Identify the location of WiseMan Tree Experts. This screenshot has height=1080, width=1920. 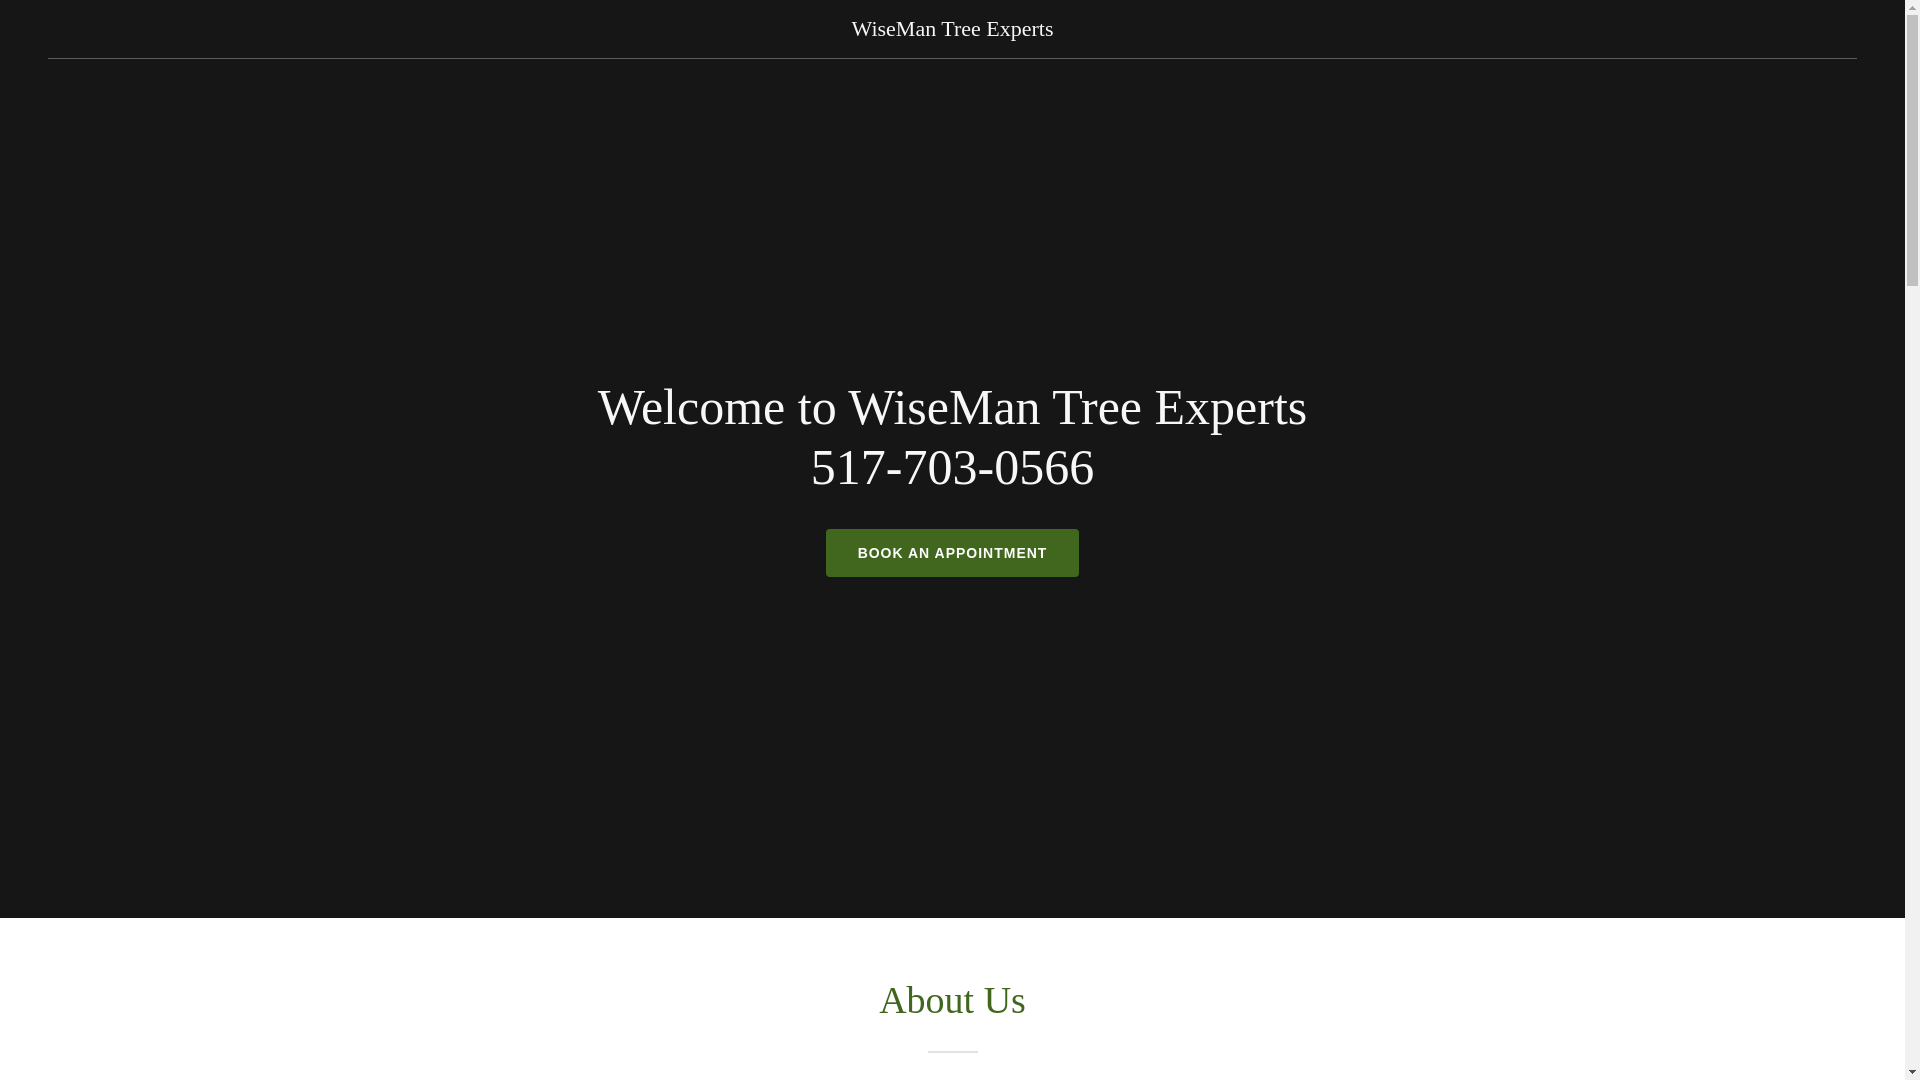
(953, 29).